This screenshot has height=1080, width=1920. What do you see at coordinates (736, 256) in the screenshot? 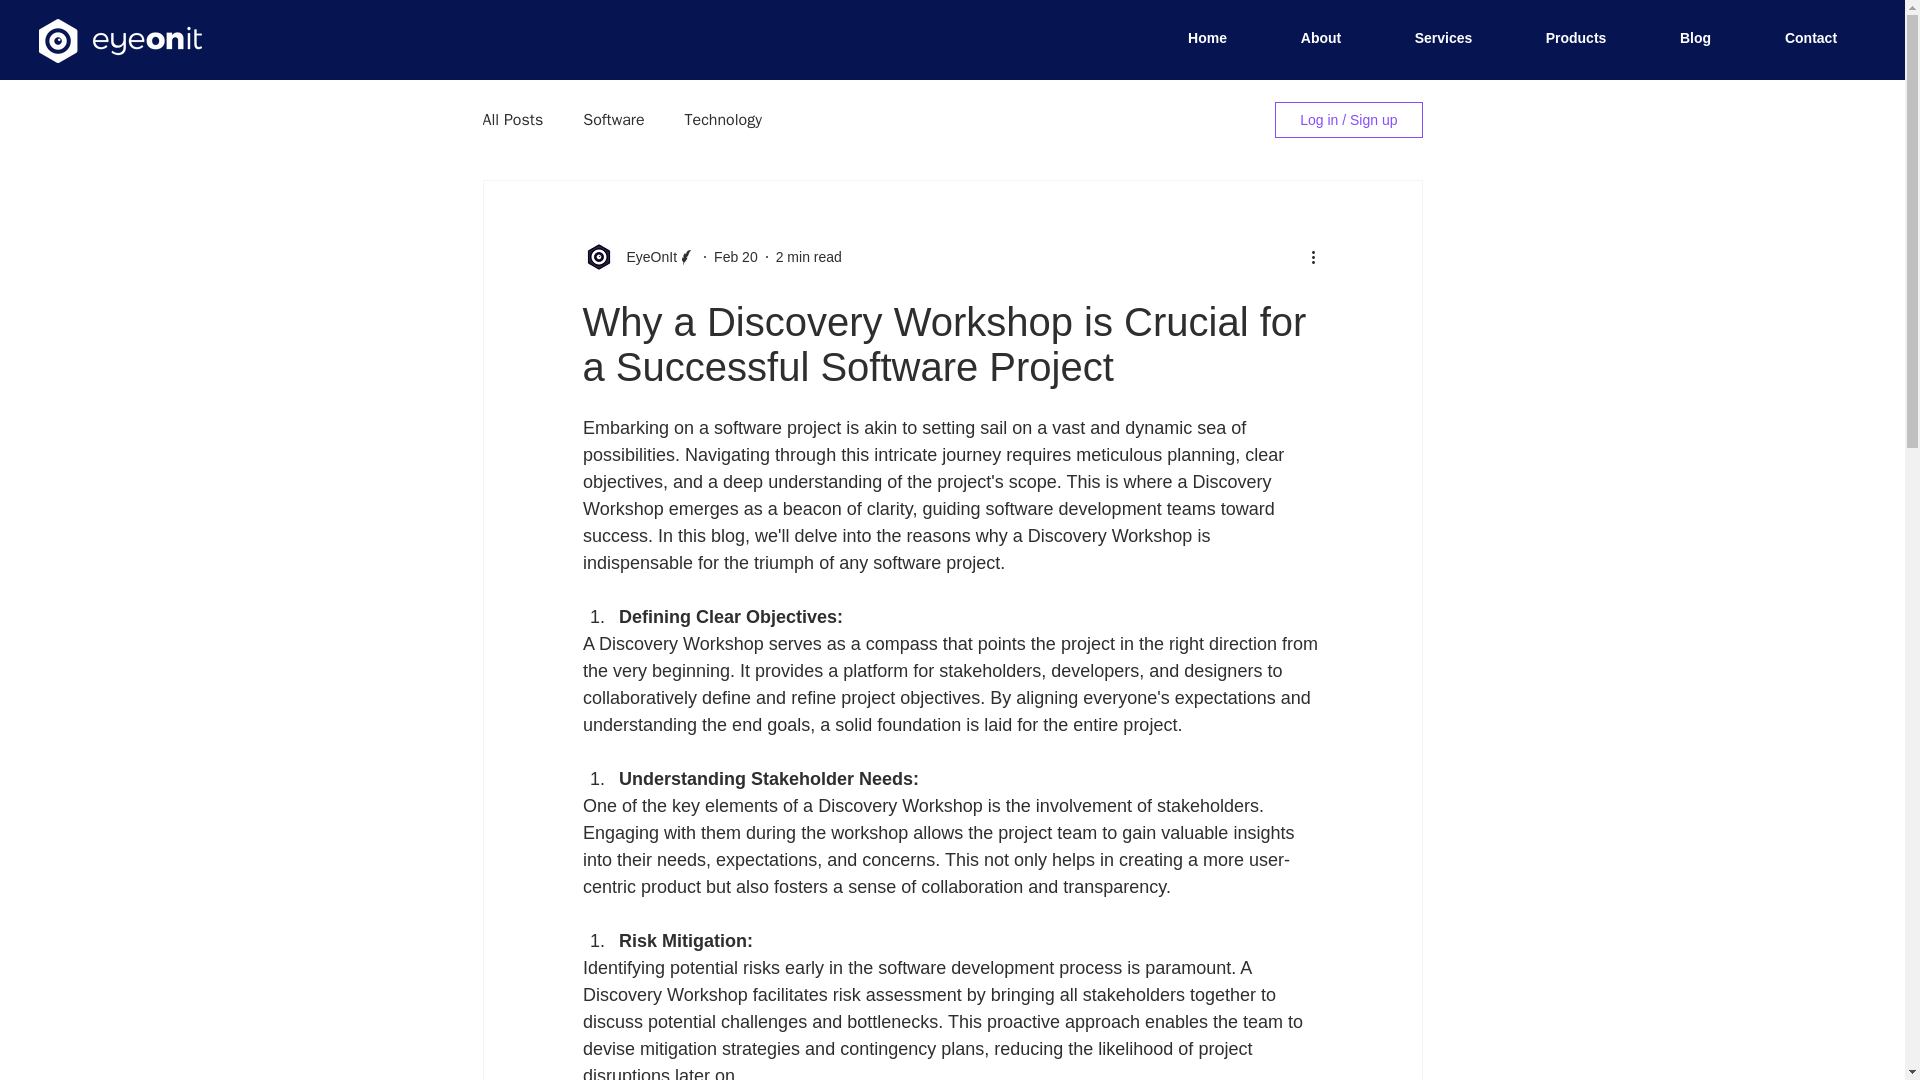
I see `Feb 20` at bounding box center [736, 256].